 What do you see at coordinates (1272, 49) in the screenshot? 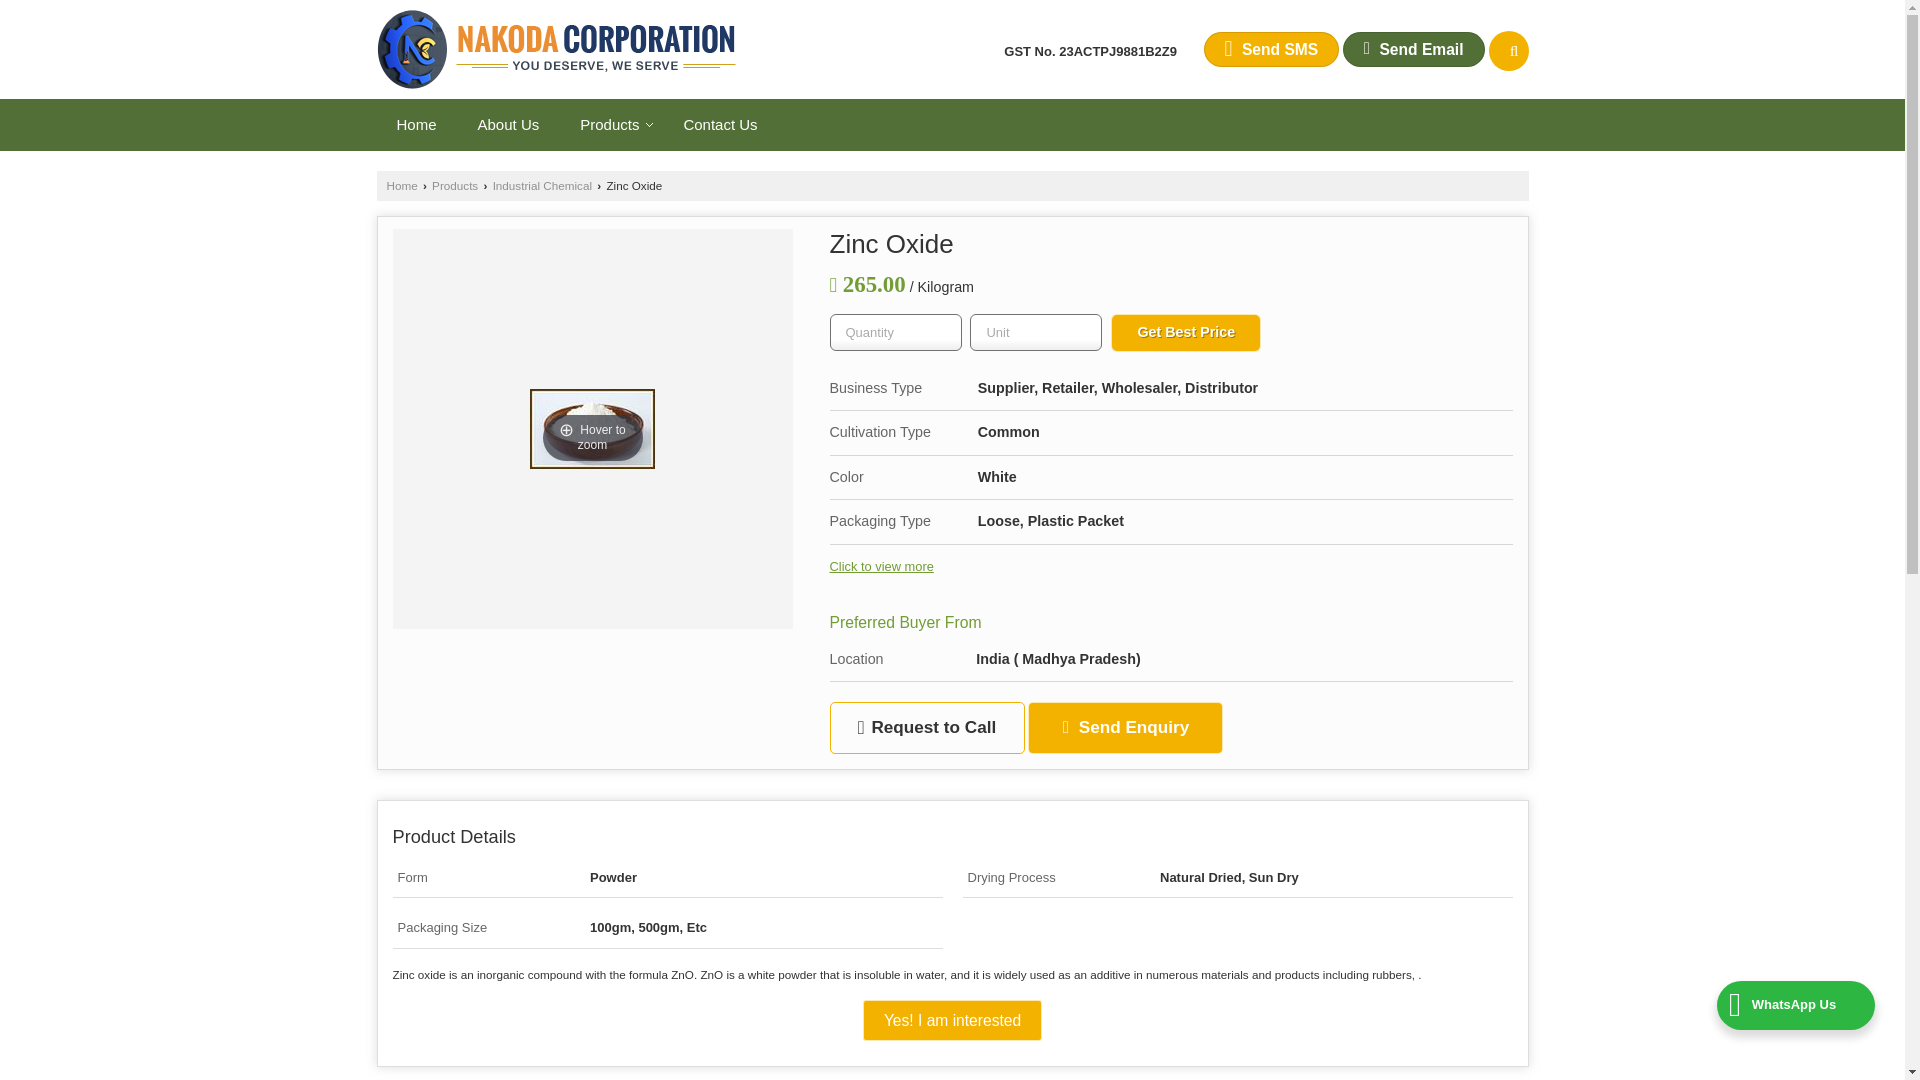
I see `Send SMS` at bounding box center [1272, 49].